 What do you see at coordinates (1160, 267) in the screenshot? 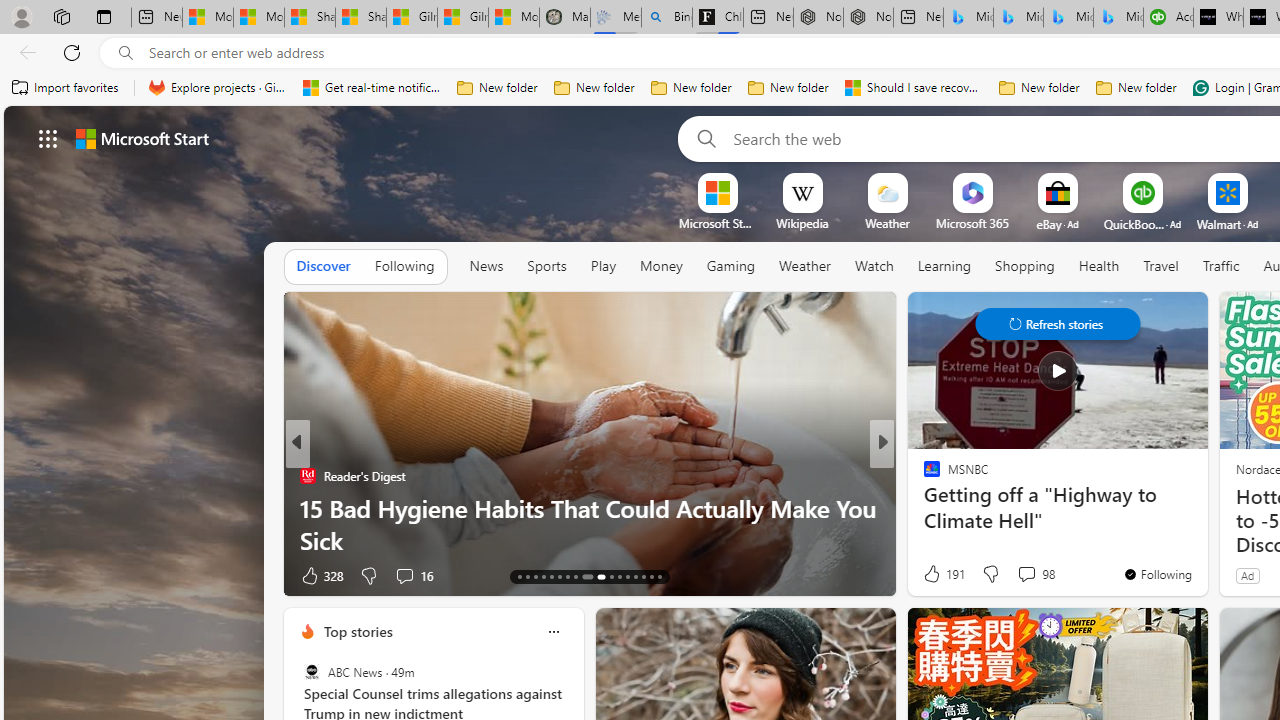
I see `Travel` at bounding box center [1160, 267].